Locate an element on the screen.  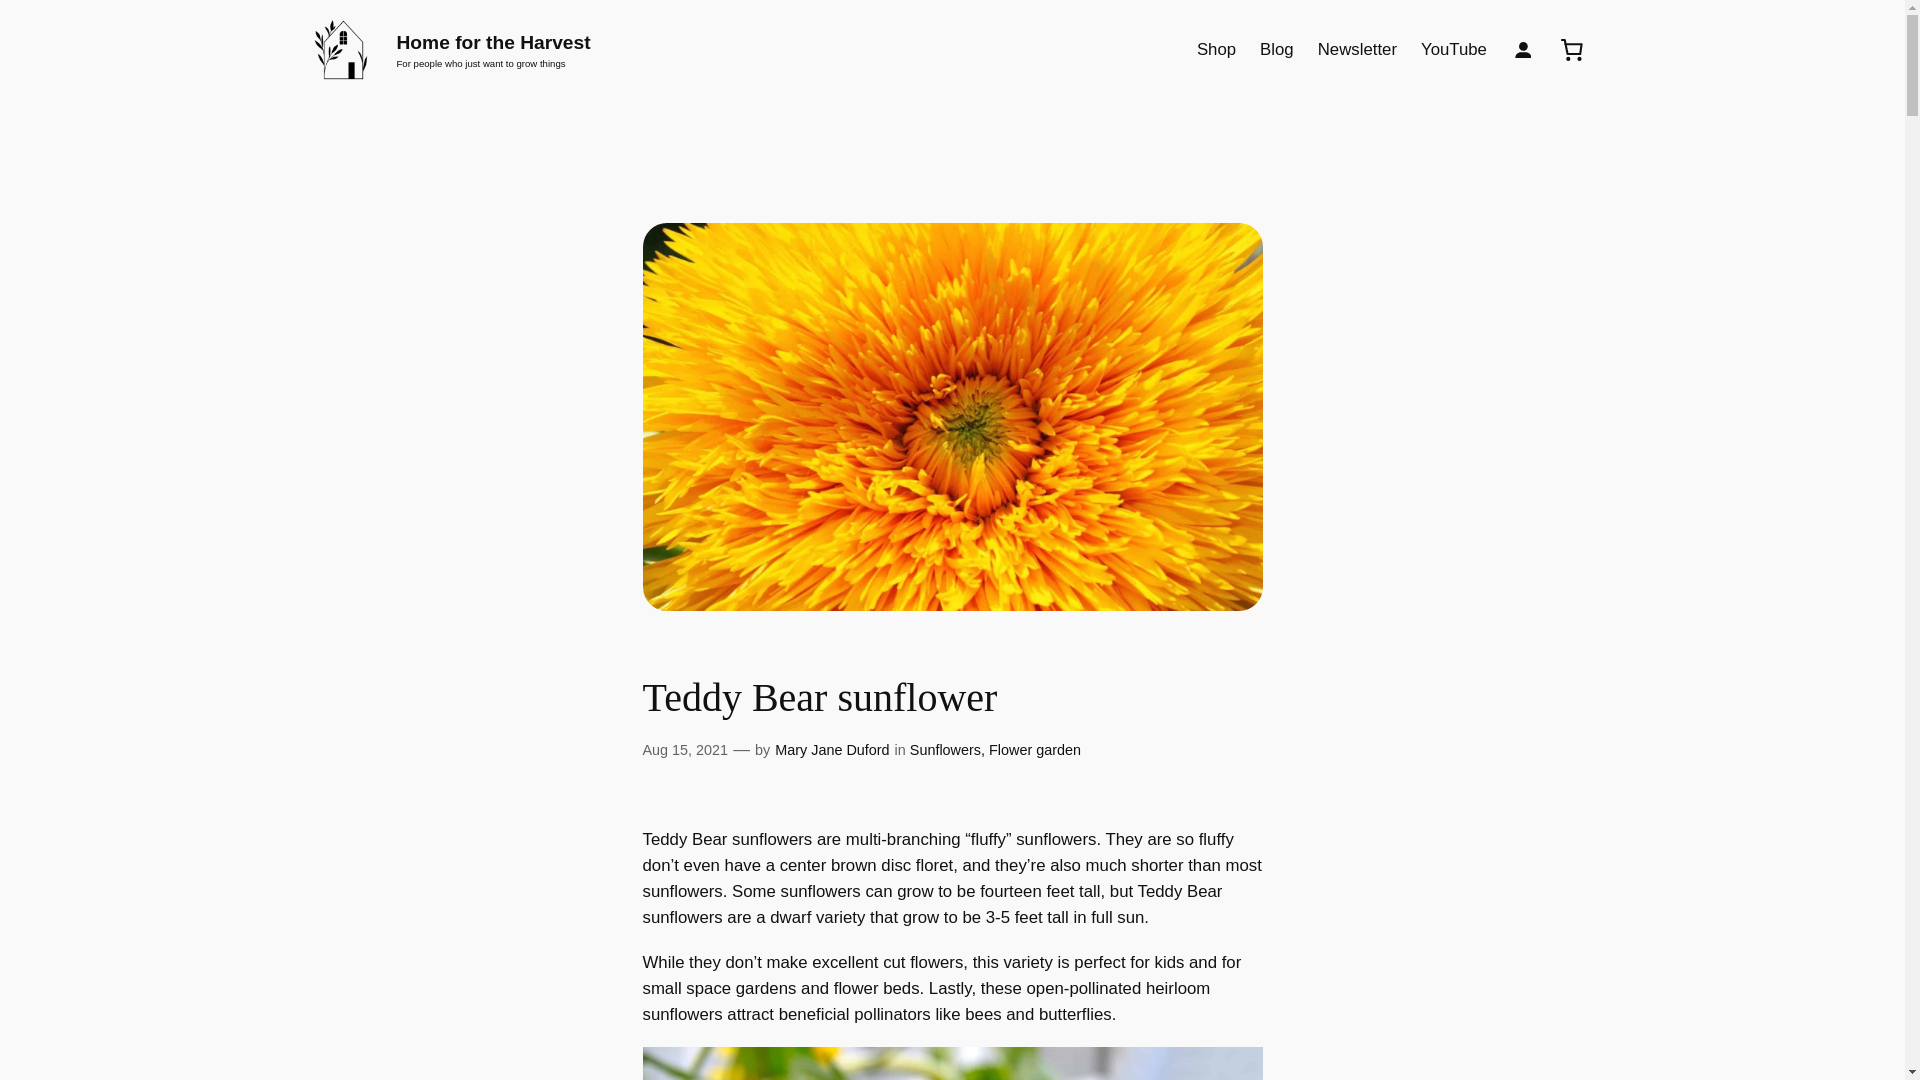
Shop is located at coordinates (1216, 49).